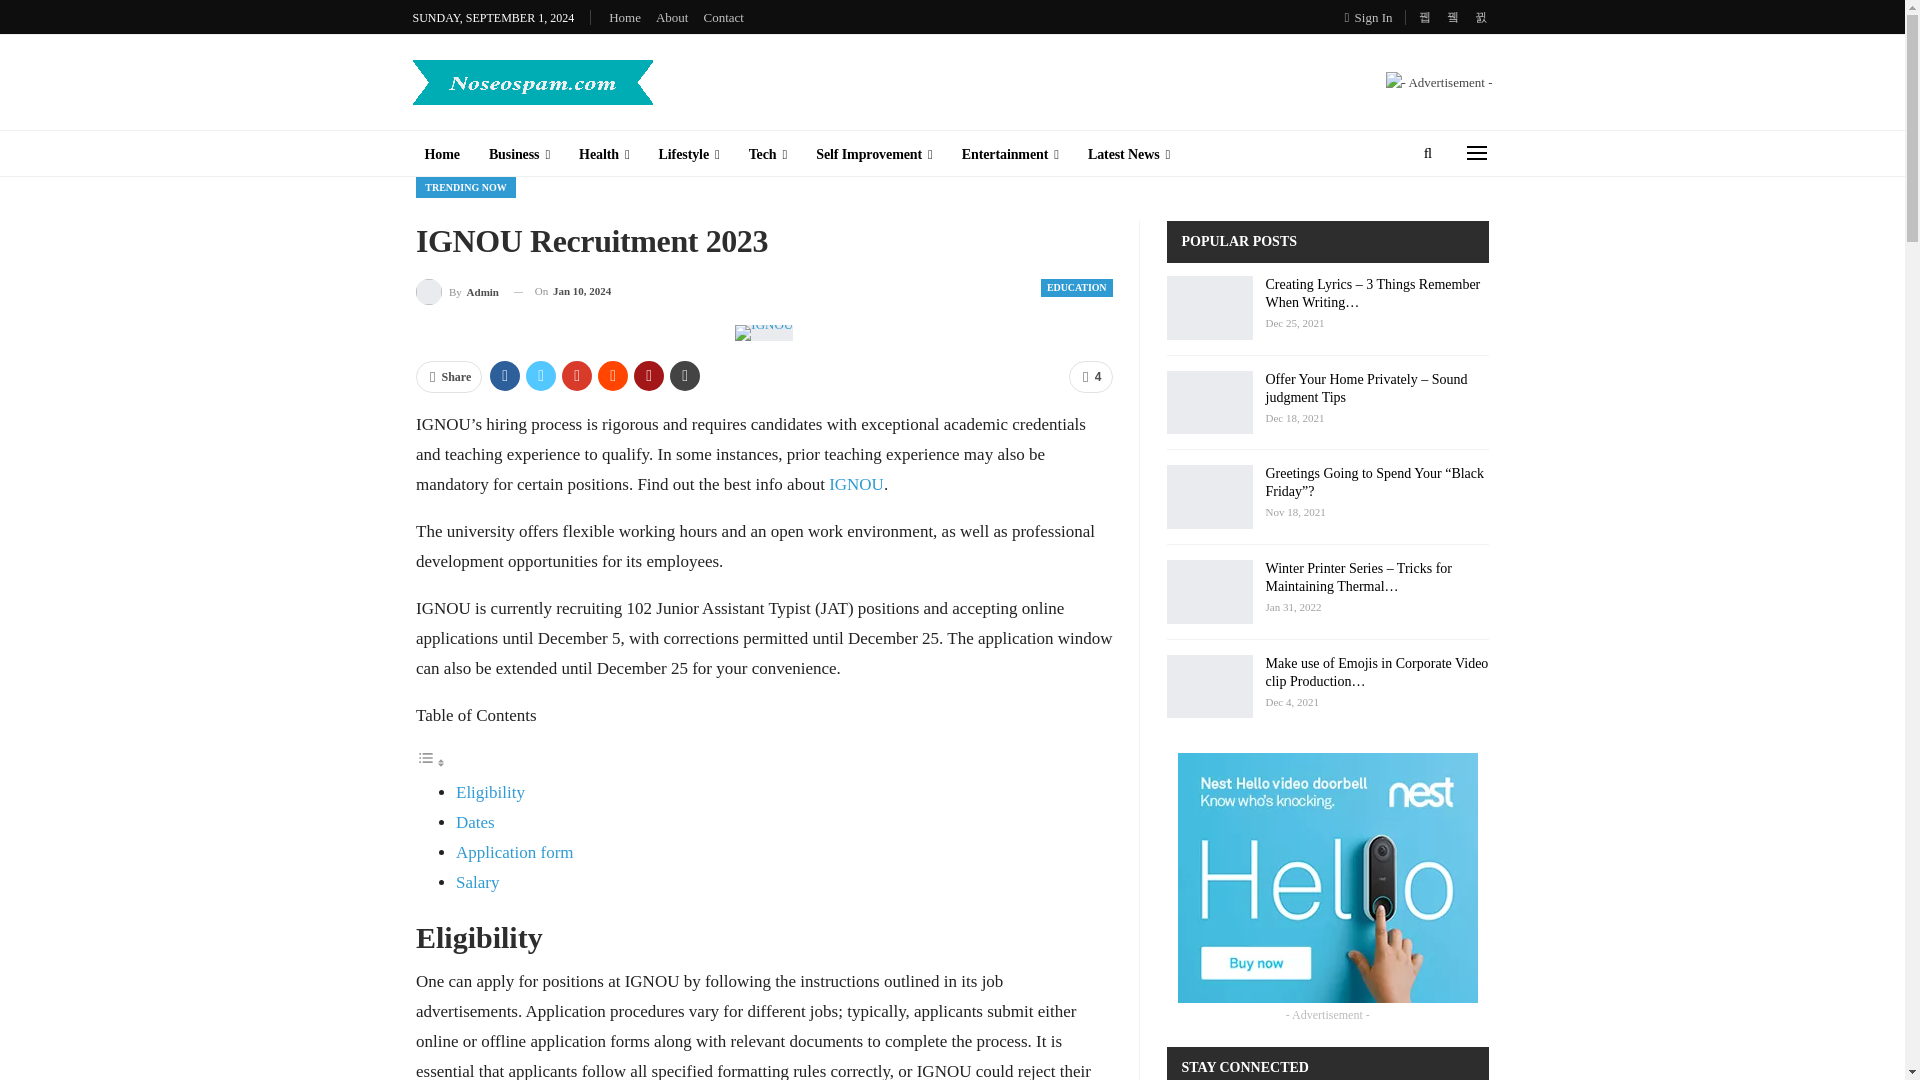 This screenshot has height=1080, width=1920. What do you see at coordinates (490, 792) in the screenshot?
I see `Eligibility` at bounding box center [490, 792].